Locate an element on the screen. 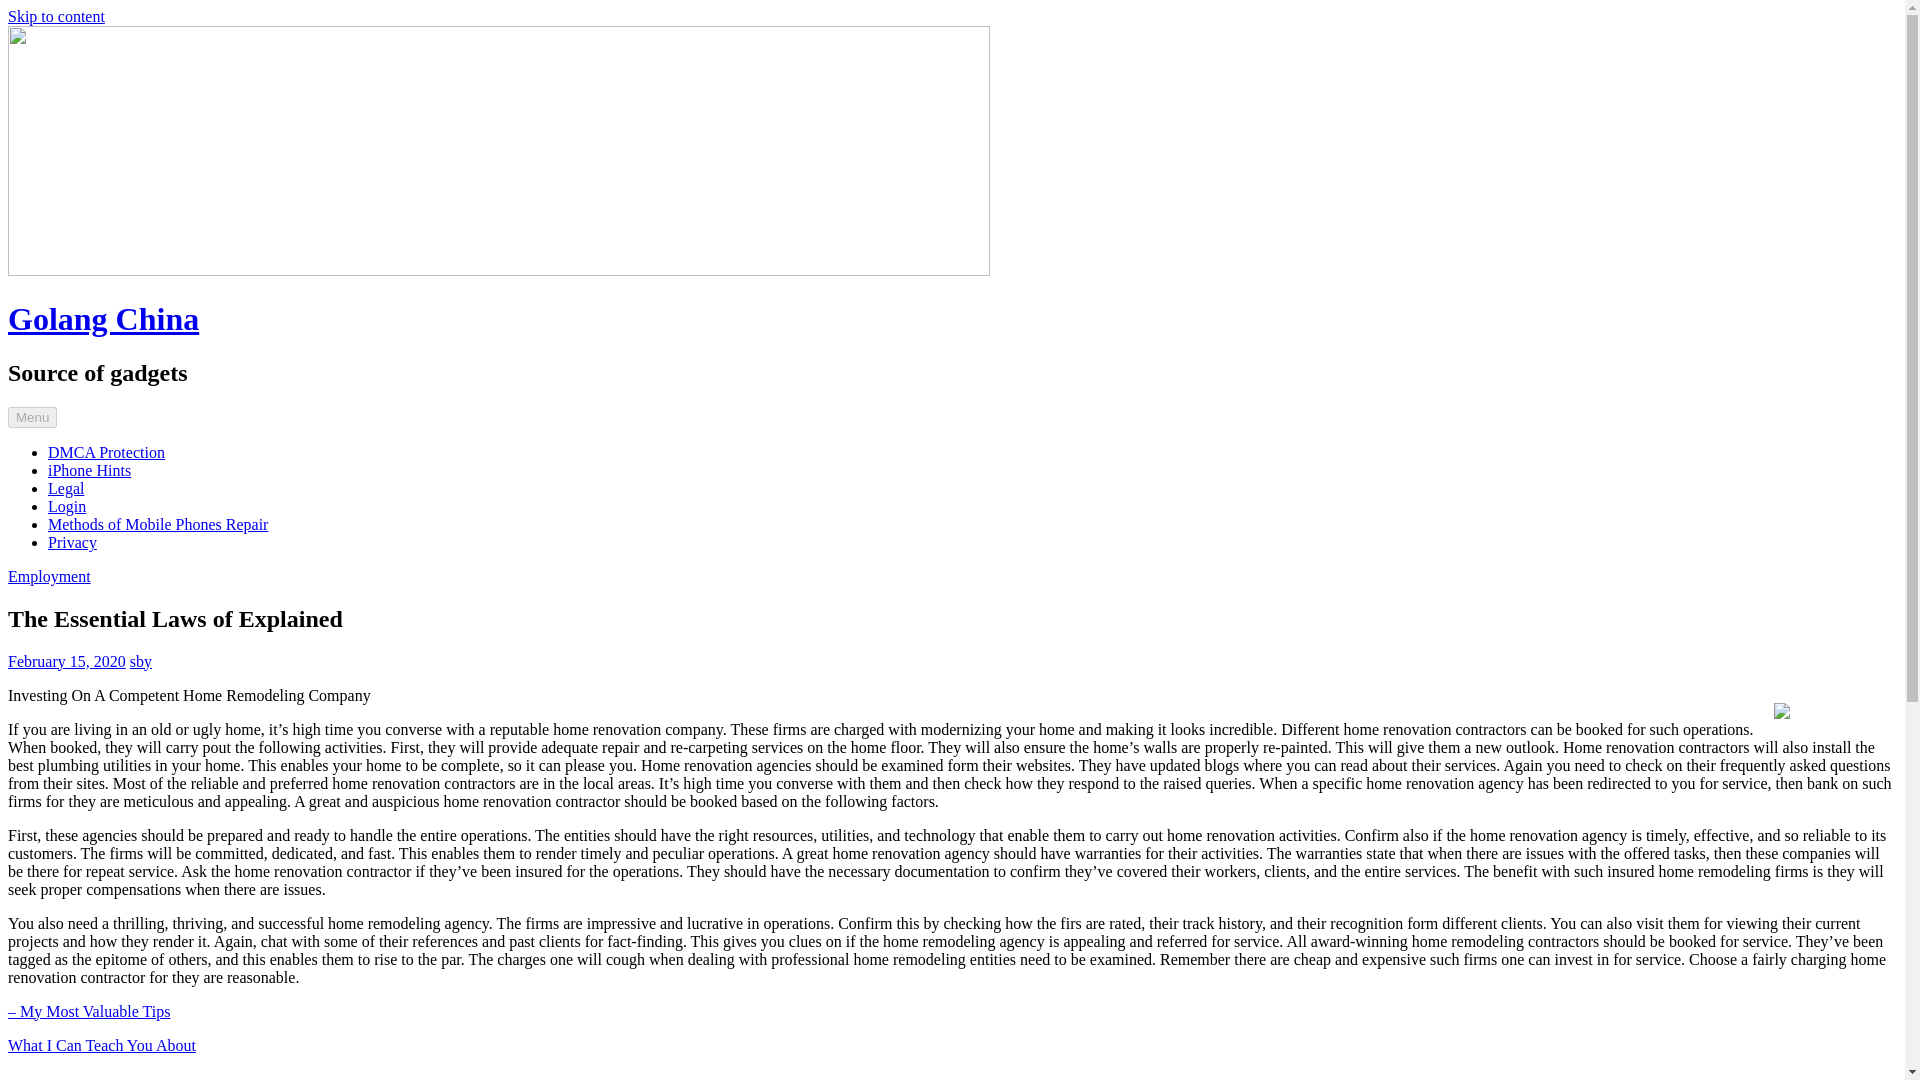 The image size is (1920, 1080). What I Can Teach You About is located at coordinates (101, 1045).